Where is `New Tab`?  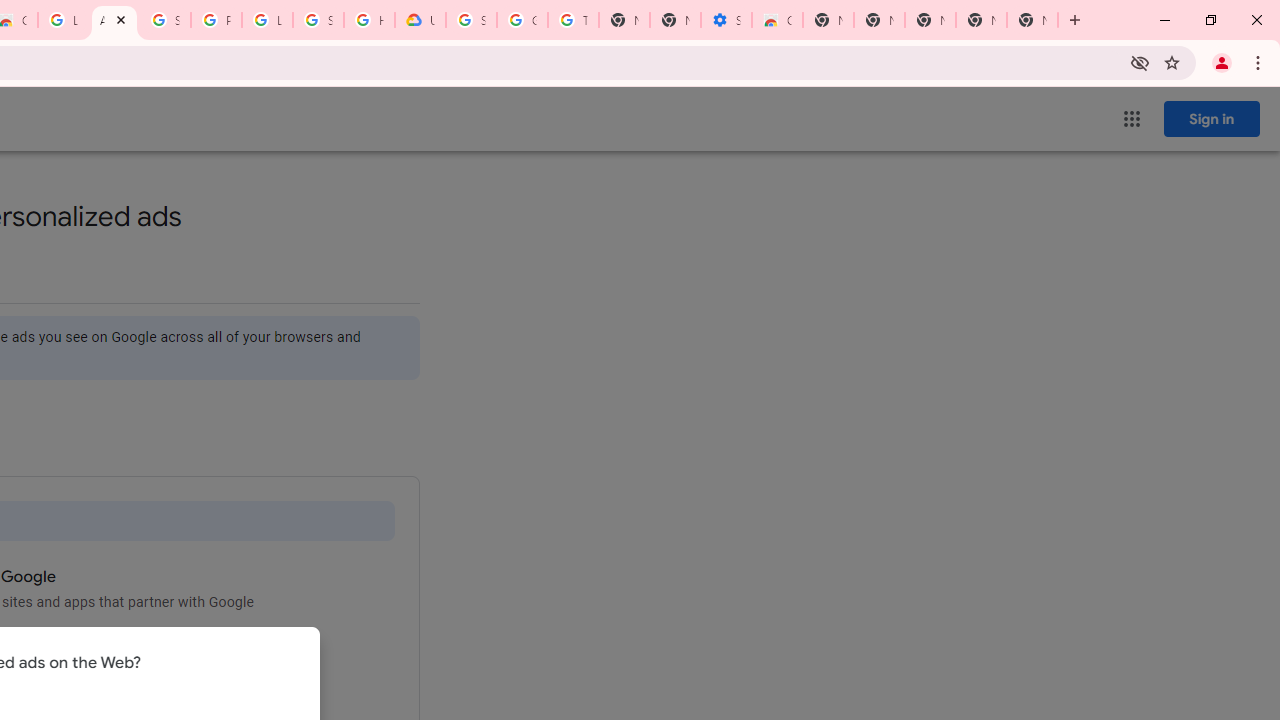
New Tab is located at coordinates (1032, 20).